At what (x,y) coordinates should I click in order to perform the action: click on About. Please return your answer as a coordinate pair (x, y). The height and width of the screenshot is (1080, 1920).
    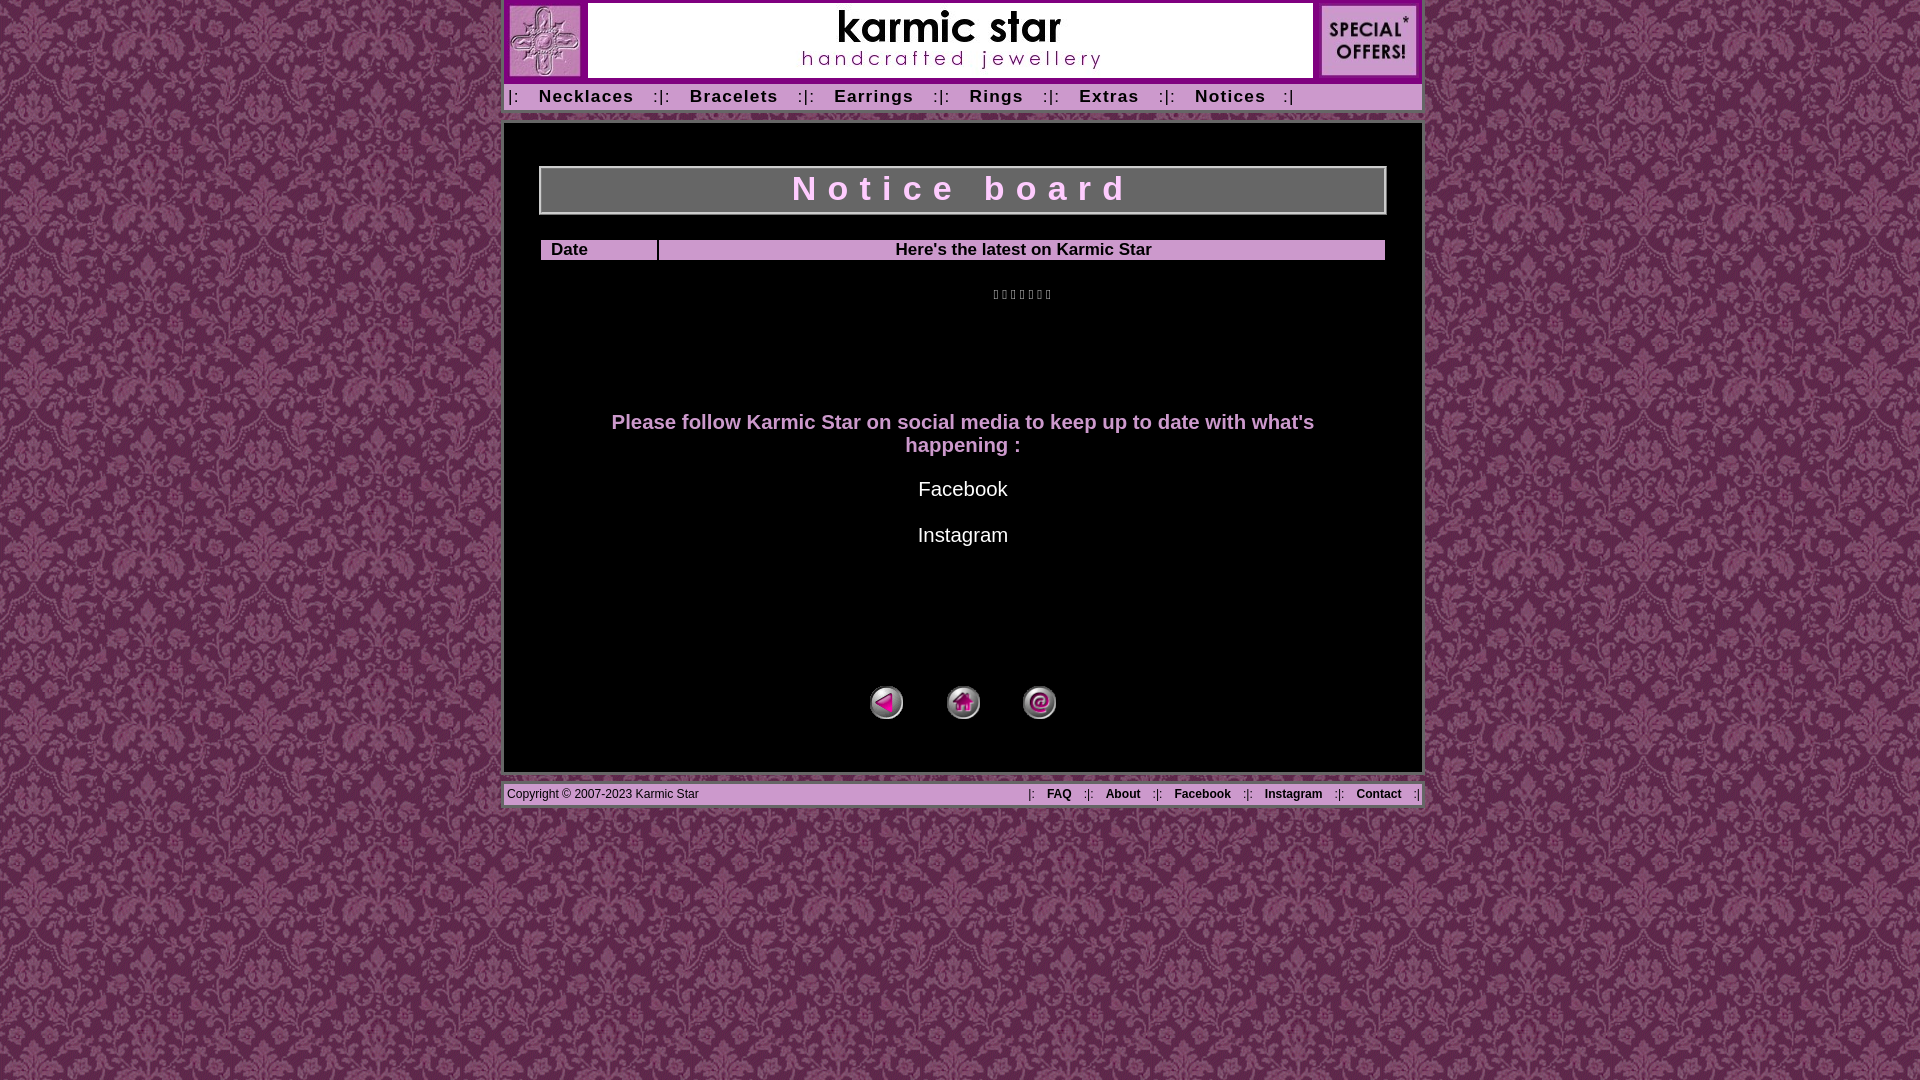
    Looking at the image, I should click on (1124, 794).